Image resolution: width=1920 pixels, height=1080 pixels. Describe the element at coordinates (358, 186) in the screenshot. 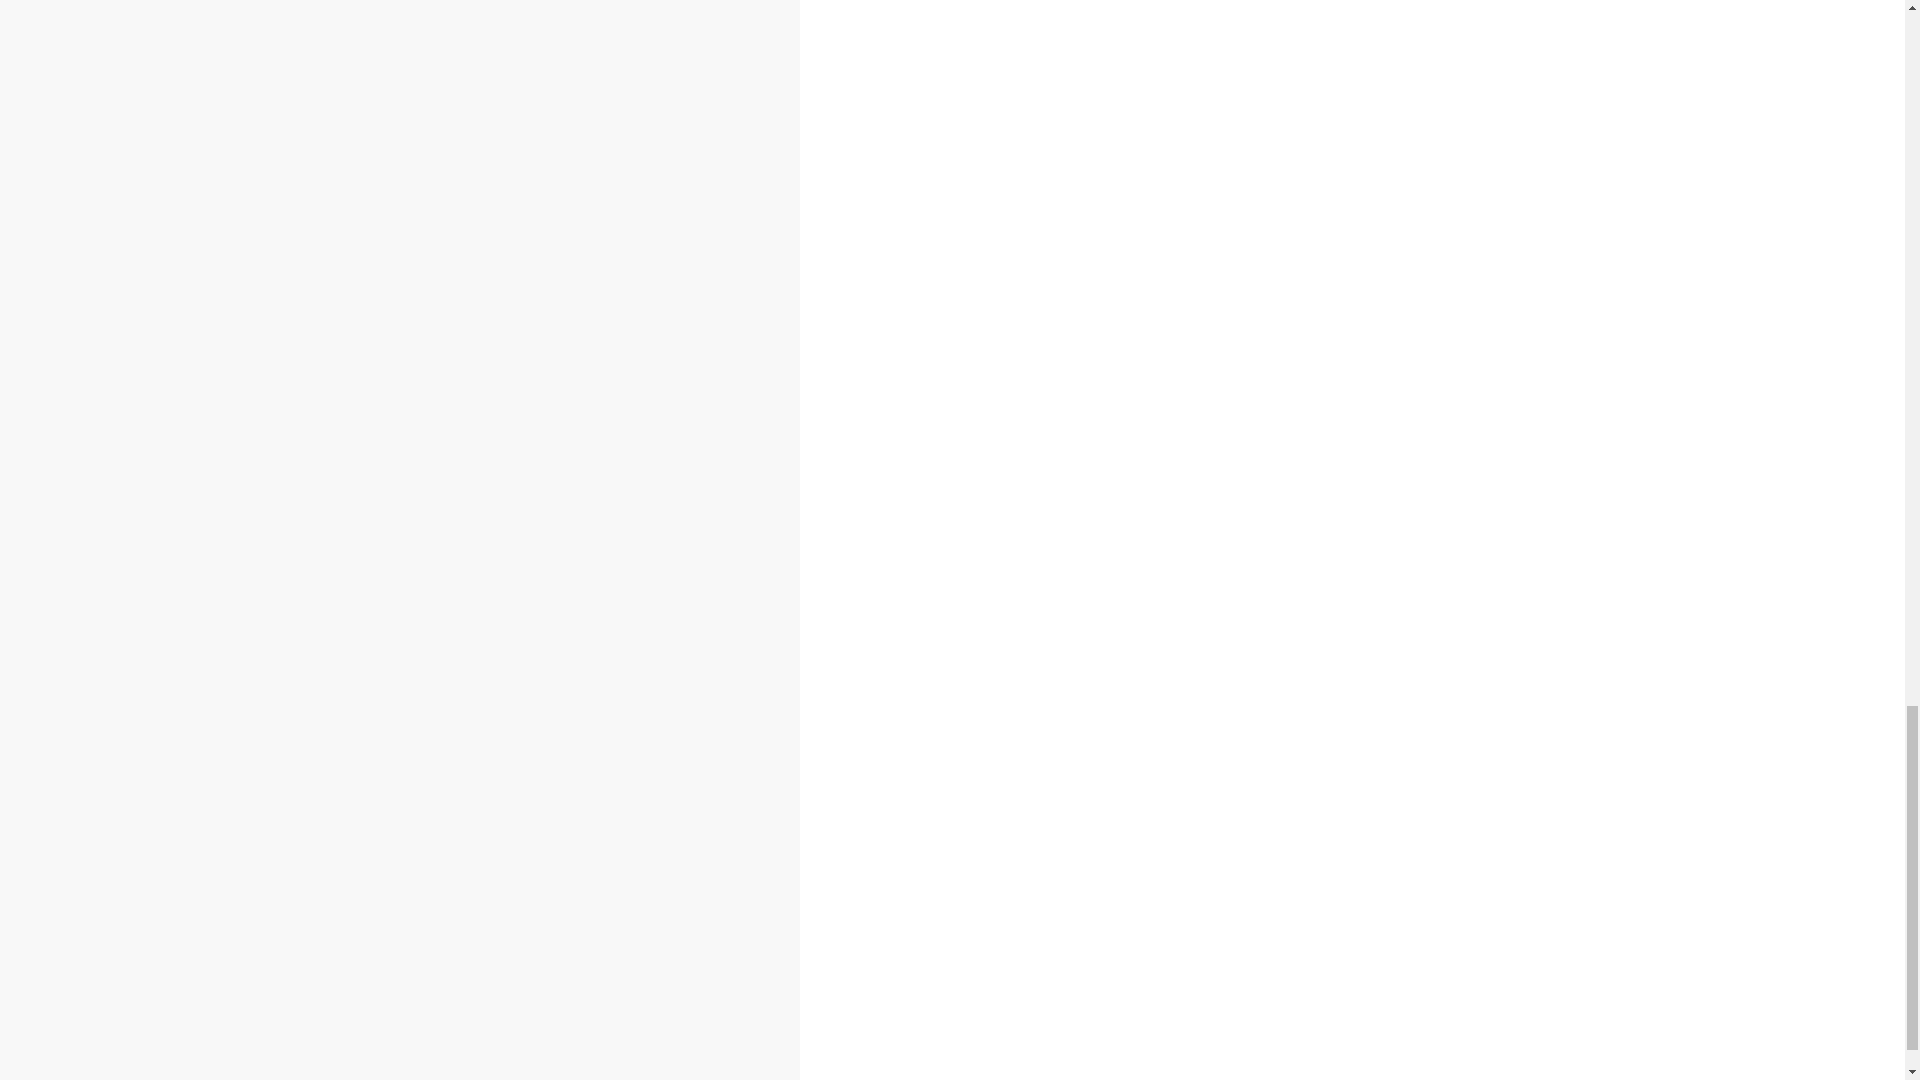

I see `June 2023` at that location.